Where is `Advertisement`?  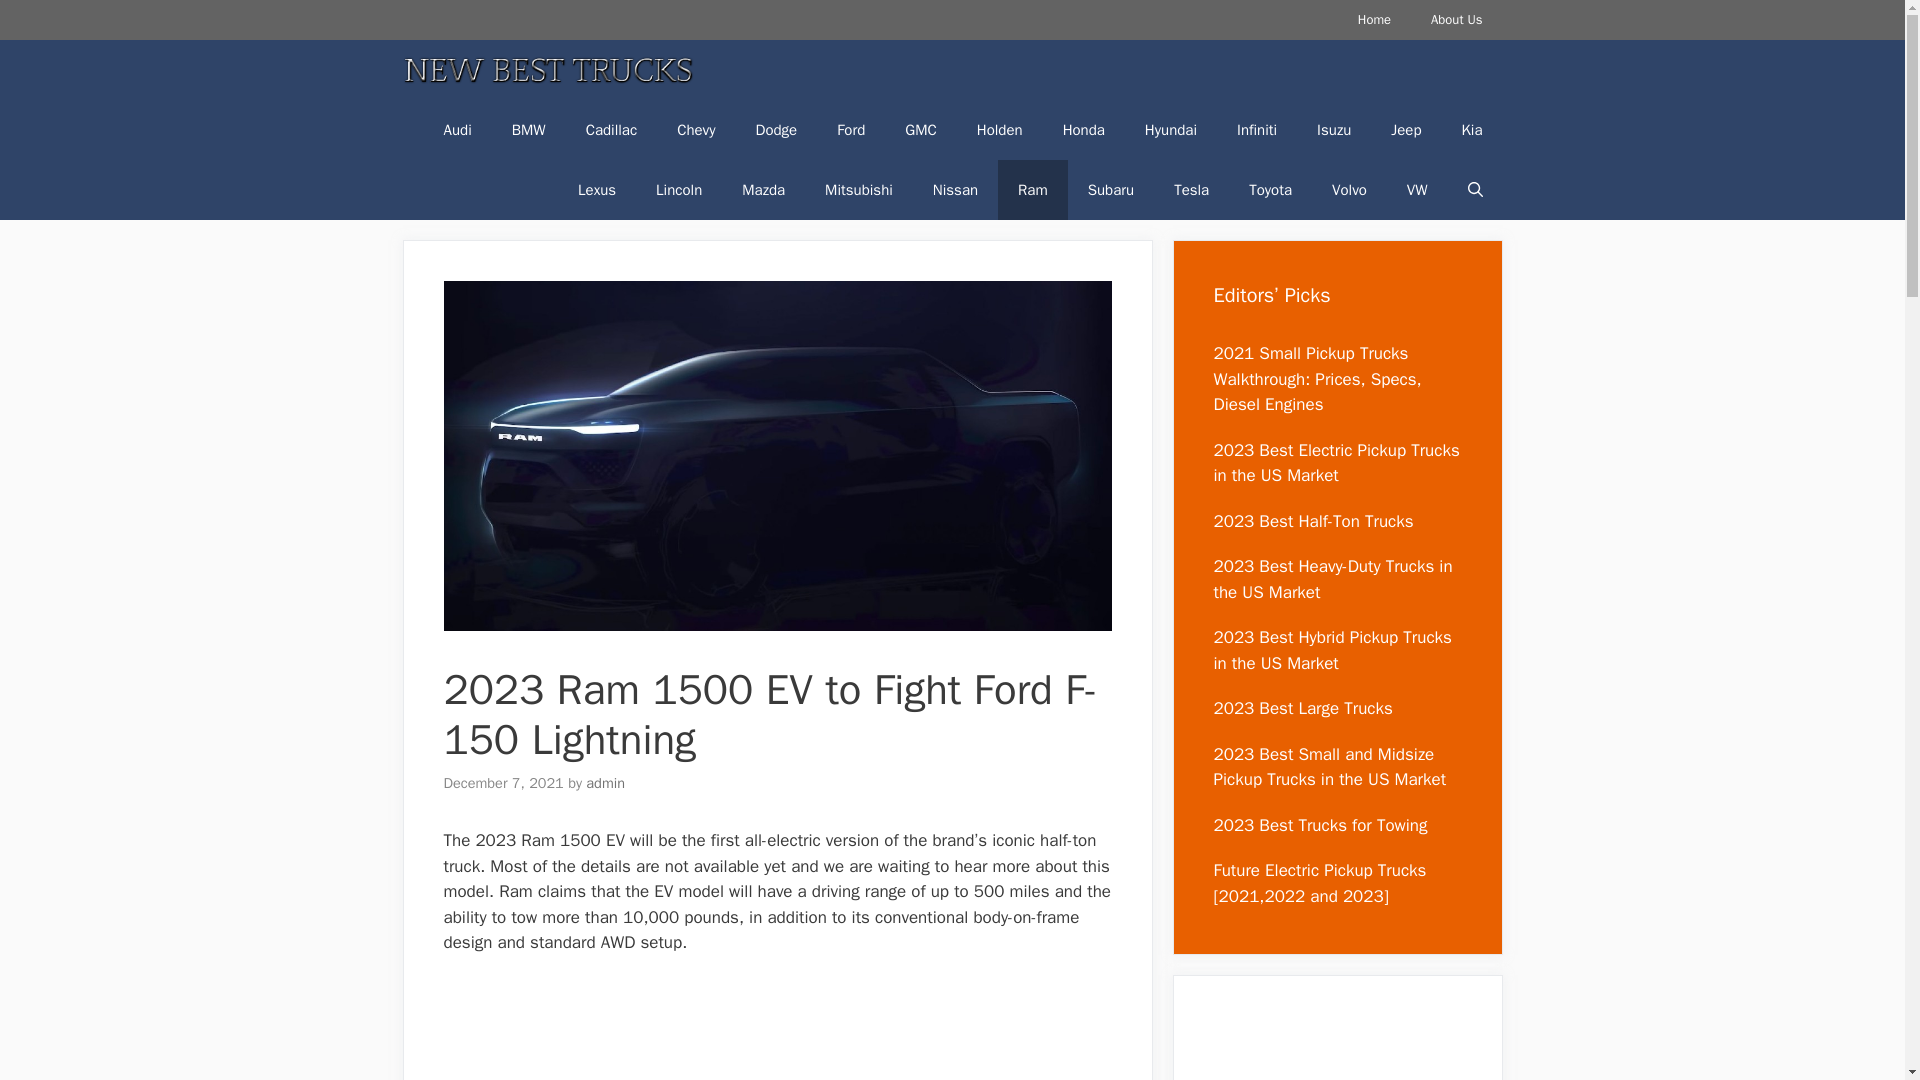
Advertisement is located at coordinates (777, 1030).